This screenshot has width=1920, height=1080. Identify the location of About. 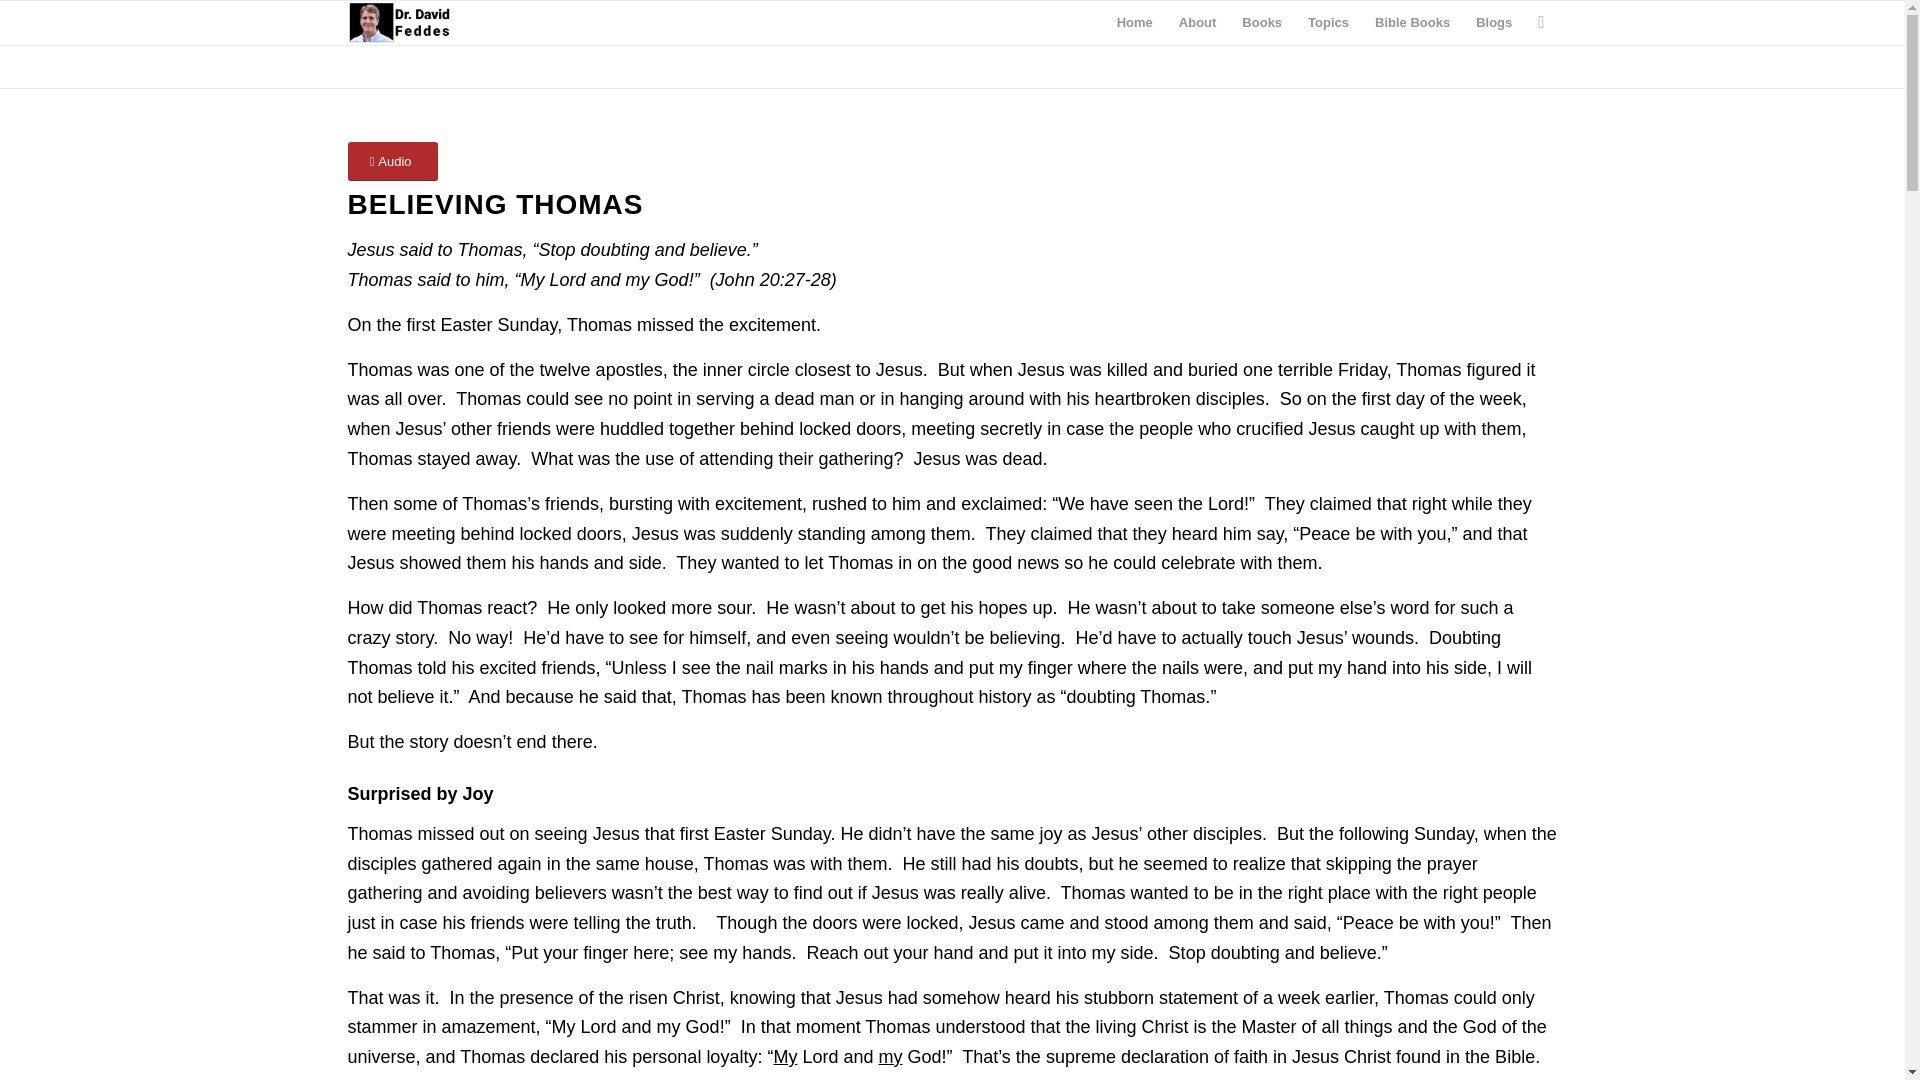
(1198, 23).